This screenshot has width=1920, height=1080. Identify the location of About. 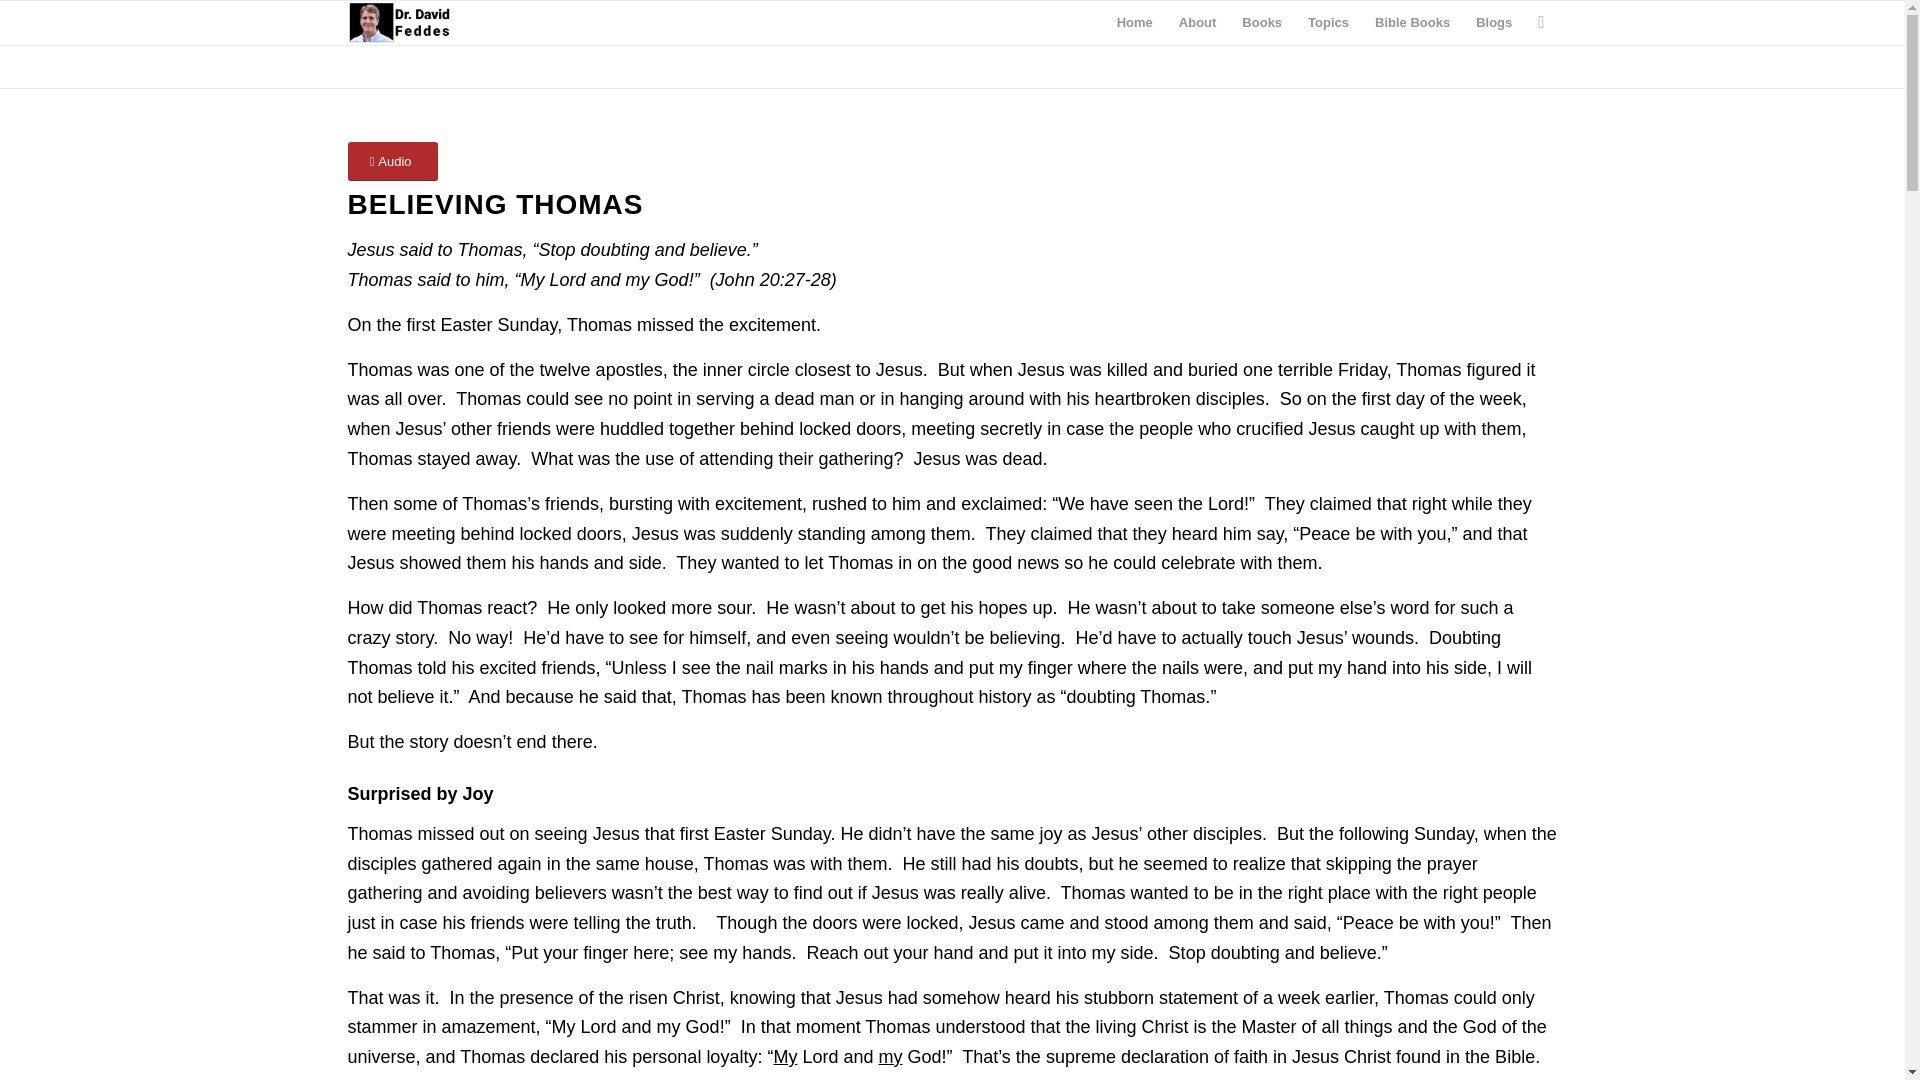
(1198, 23).